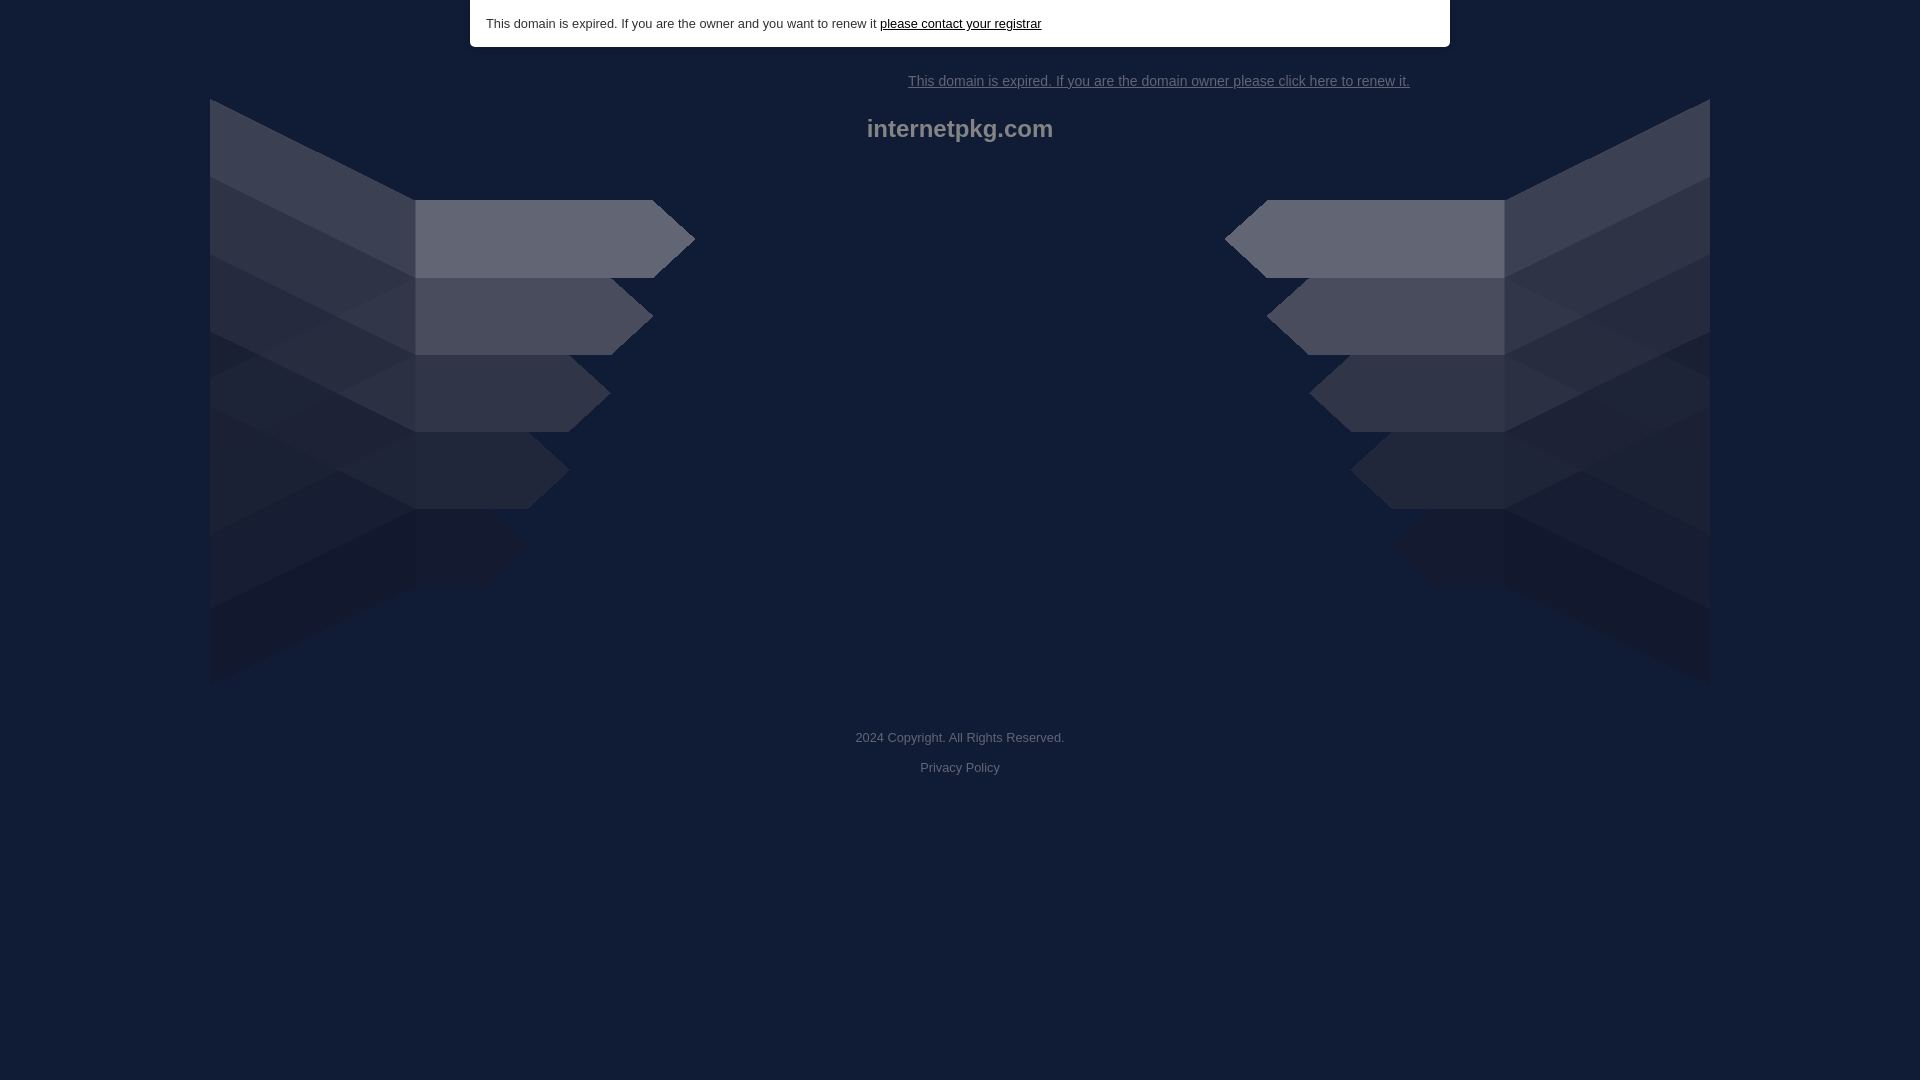 The height and width of the screenshot is (1080, 1920). What do you see at coordinates (960, 24) in the screenshot?
I see `please contact your registrar` at bounding box center [960, 24].